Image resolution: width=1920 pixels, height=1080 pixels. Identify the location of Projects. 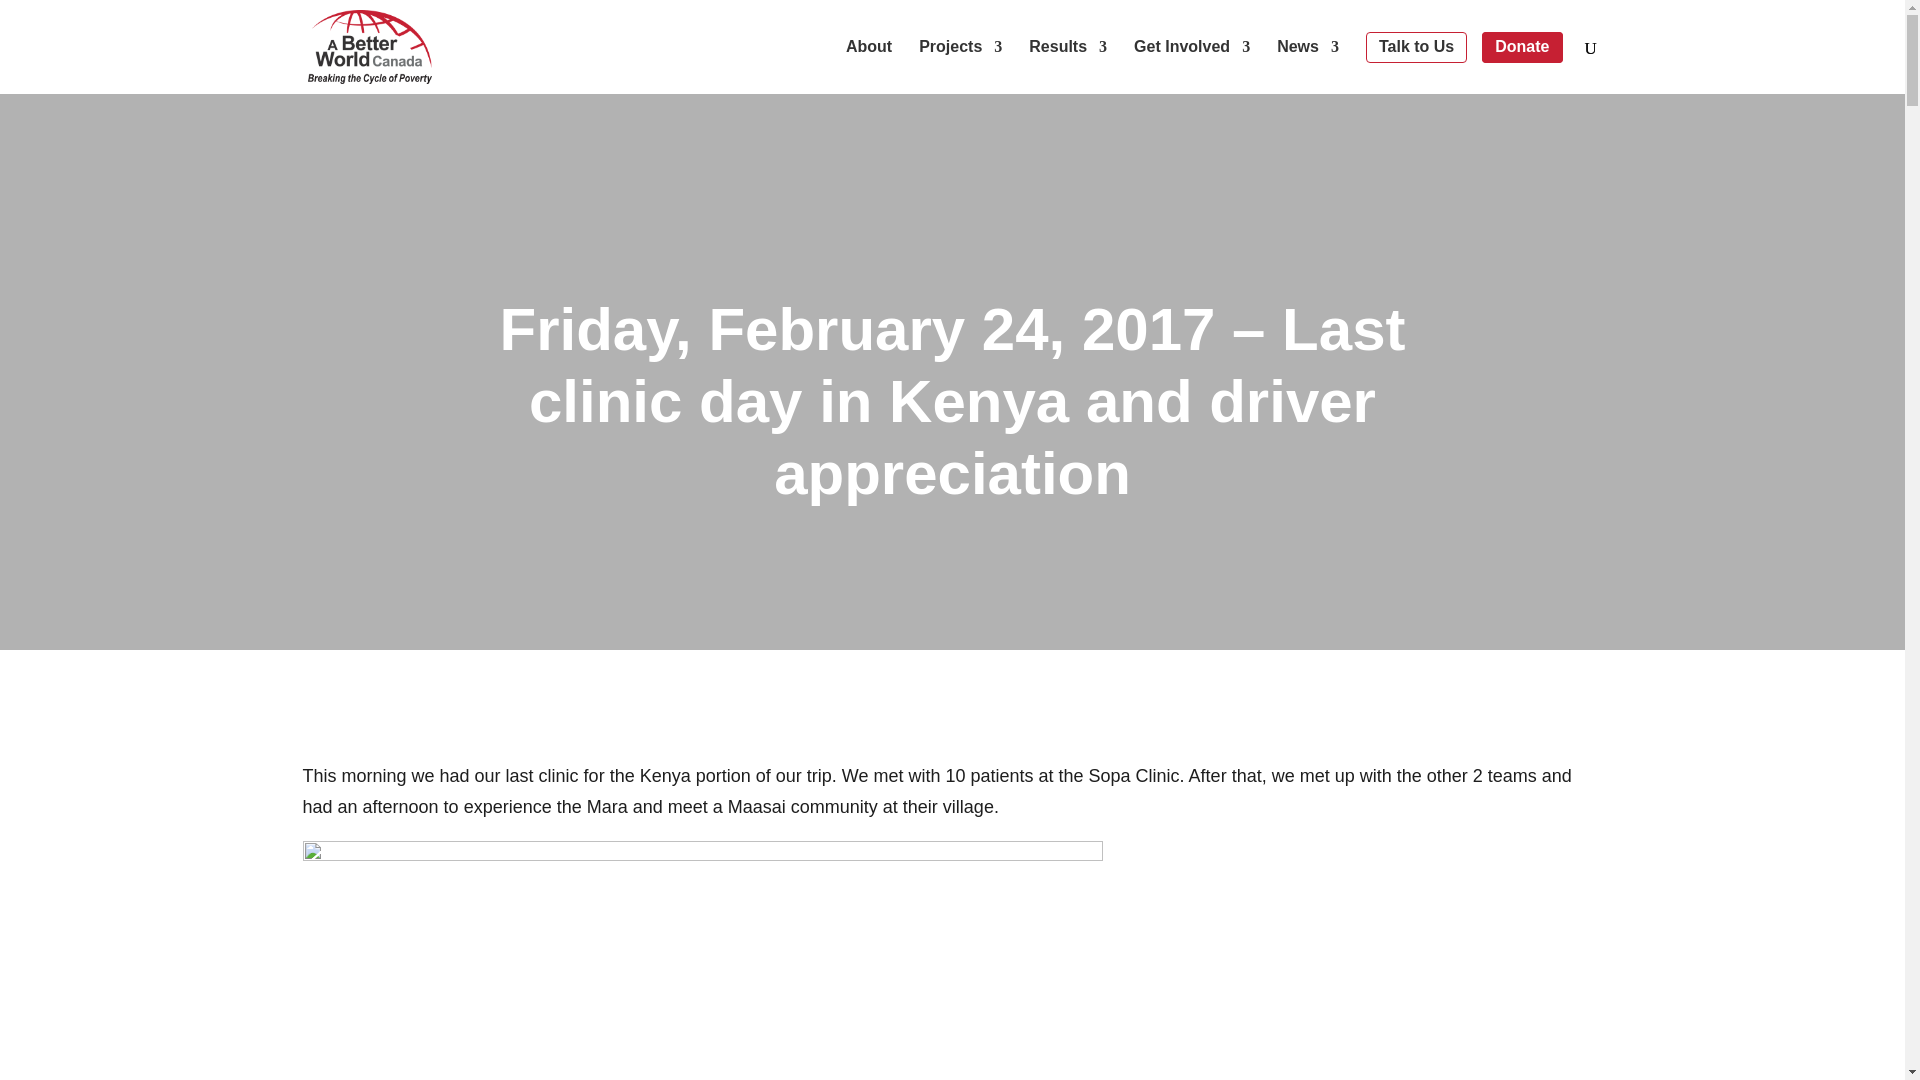
(960, 66).